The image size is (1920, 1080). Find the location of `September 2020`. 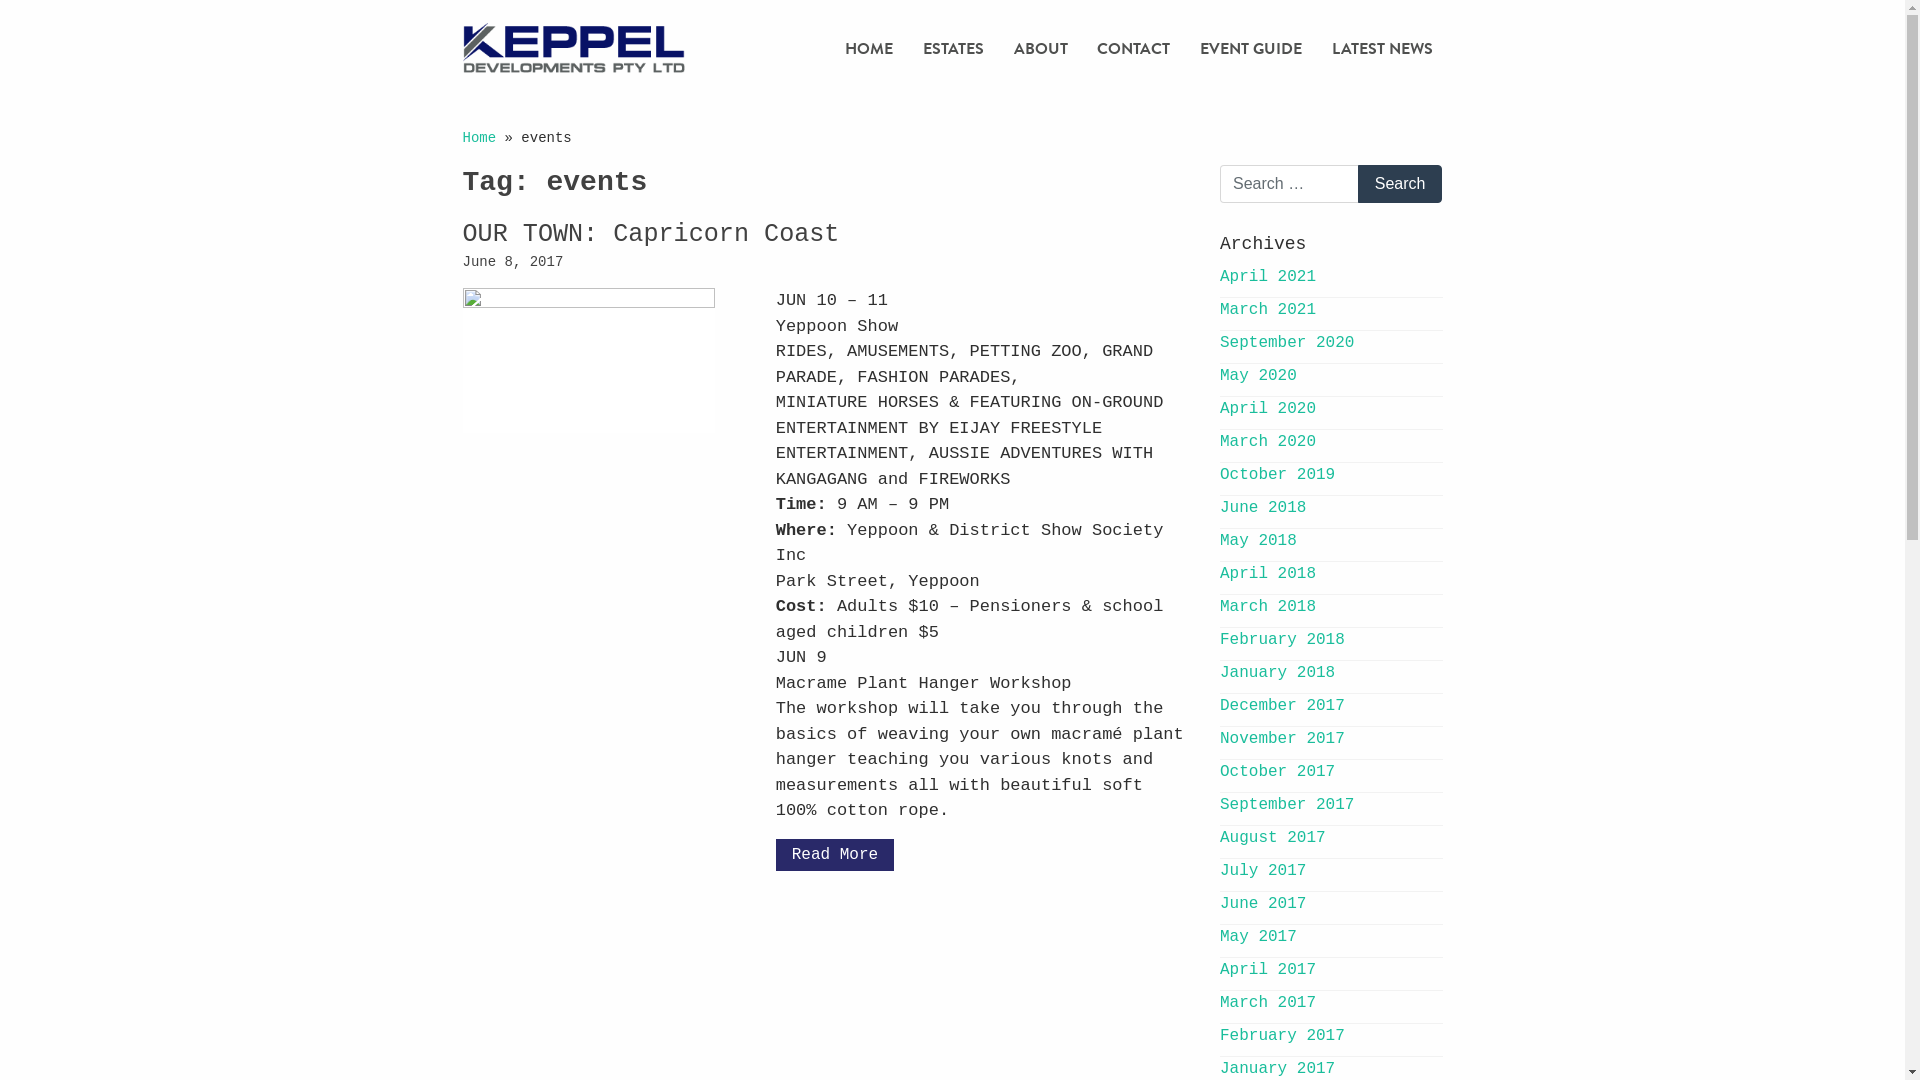

September 2020 is located at coordinates (1287, 343).